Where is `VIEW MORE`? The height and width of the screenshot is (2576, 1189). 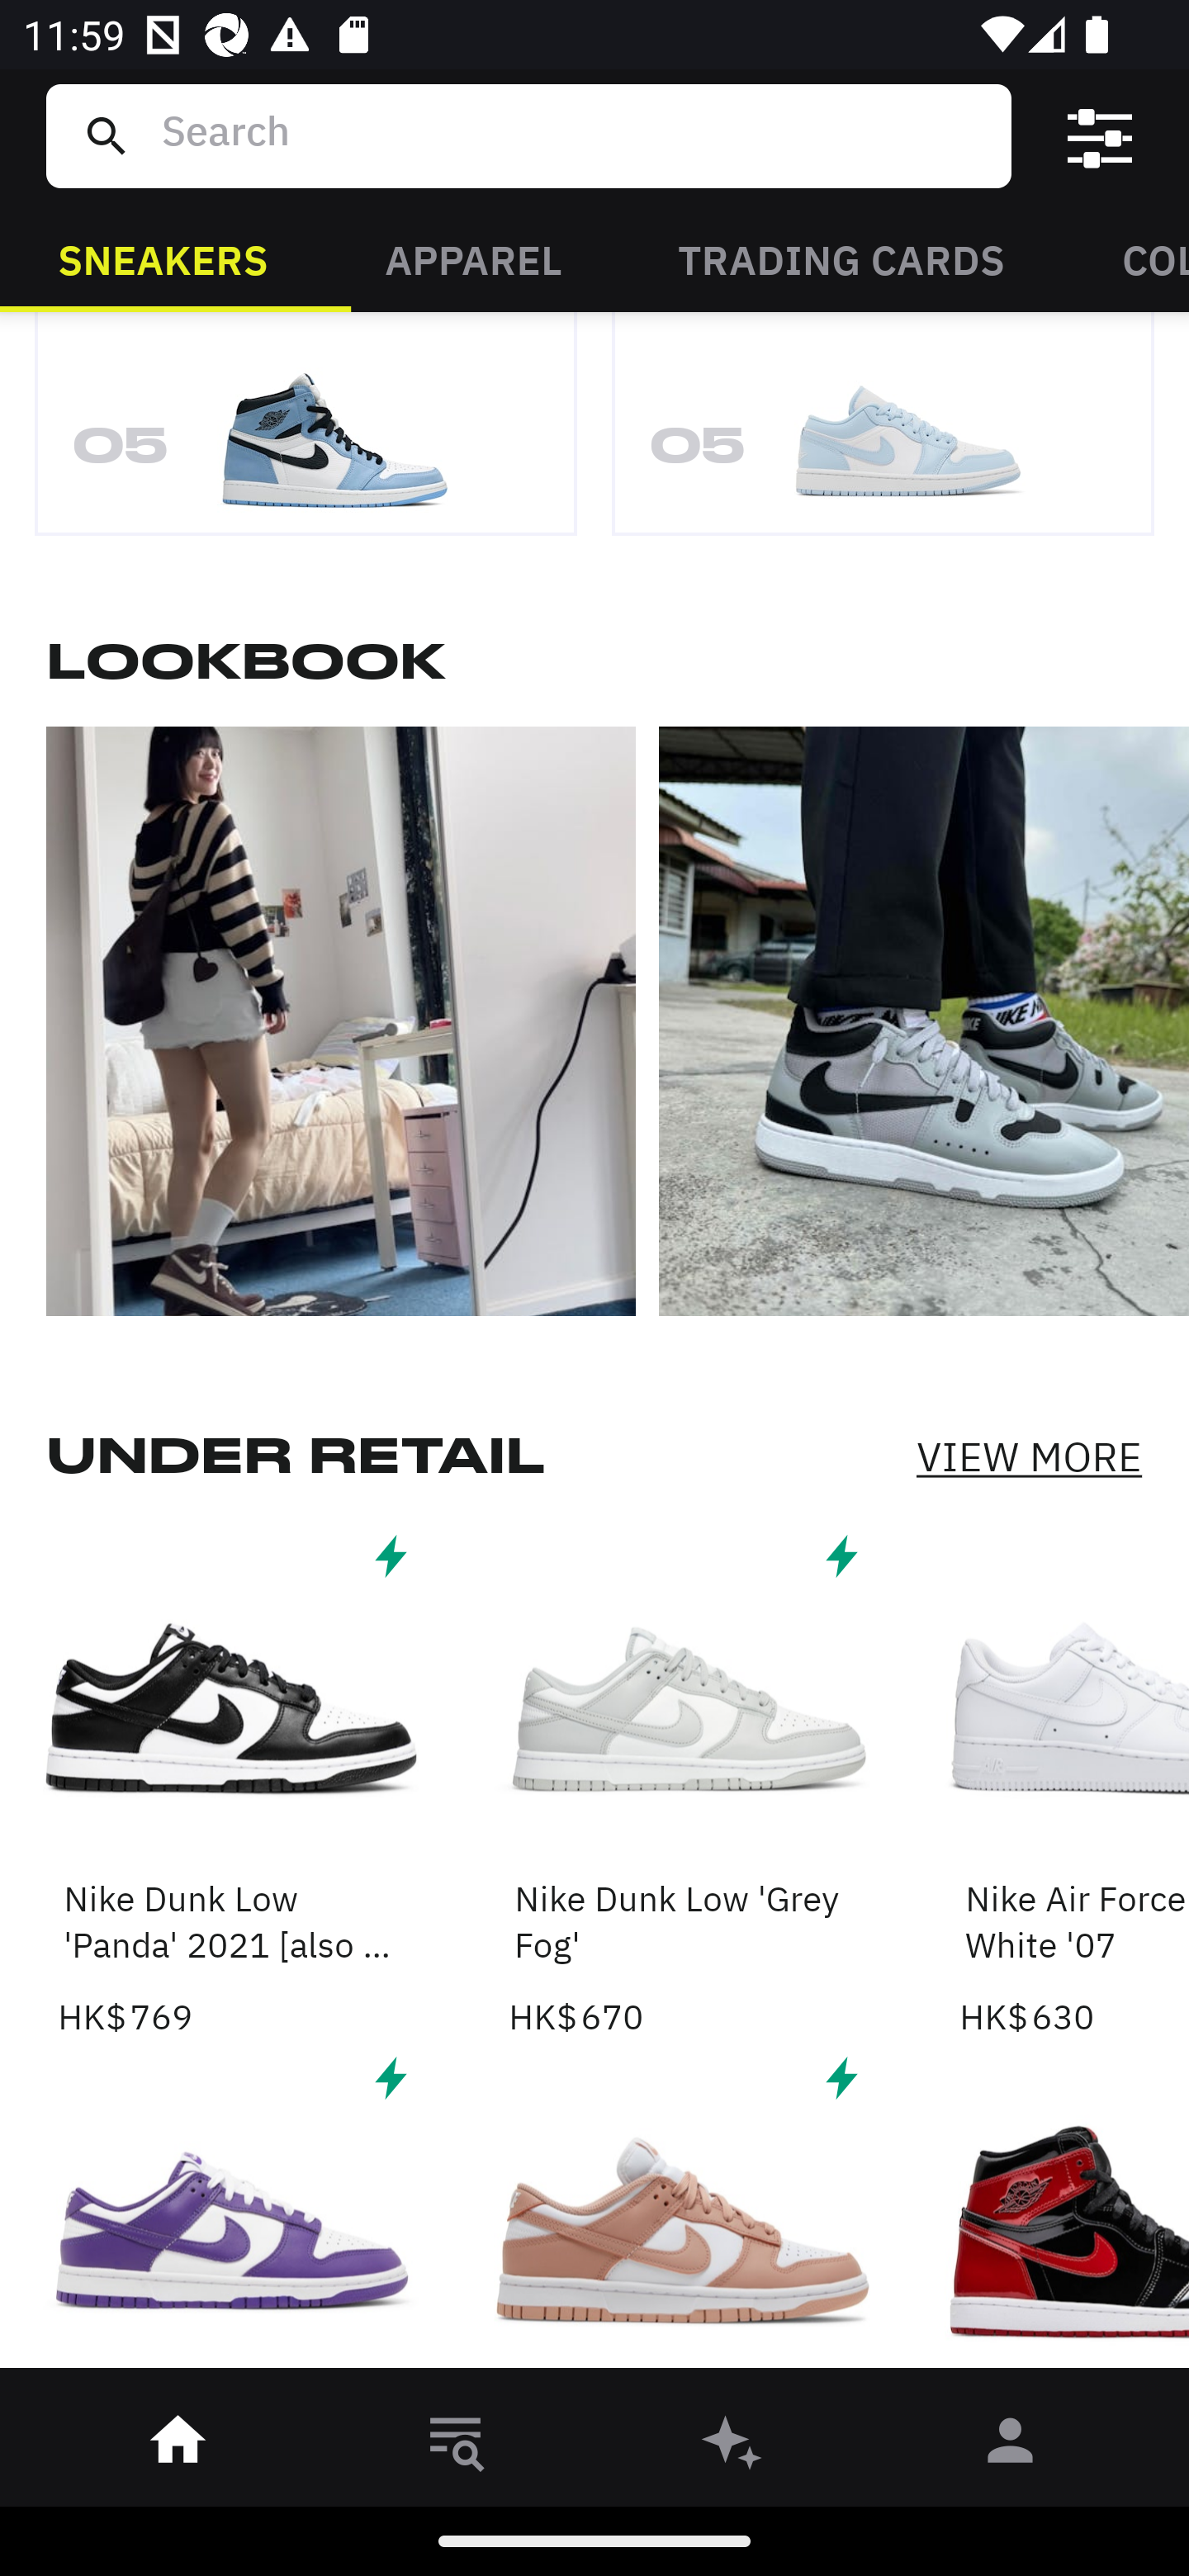
VIEW MORE is located at coordinates (1029, 1458).